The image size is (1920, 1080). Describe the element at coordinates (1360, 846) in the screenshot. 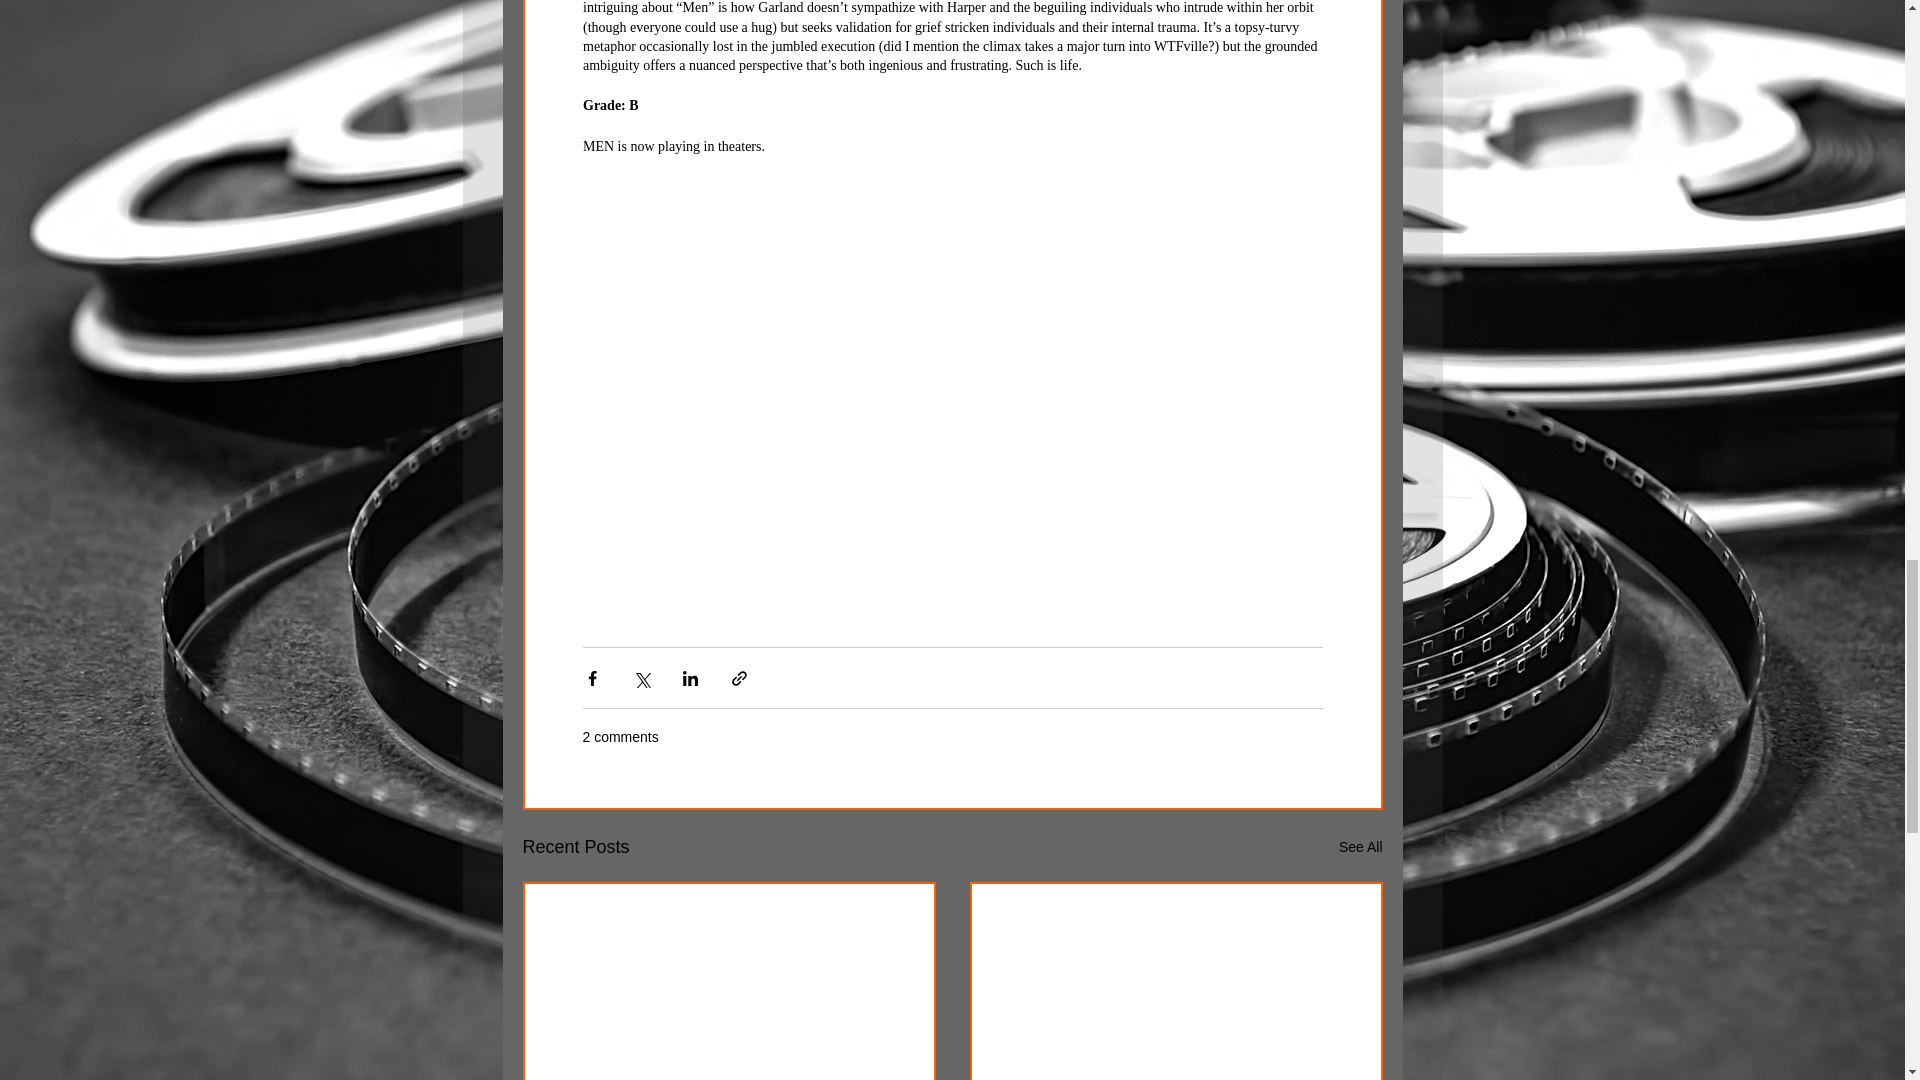

I see `See All` at that location.